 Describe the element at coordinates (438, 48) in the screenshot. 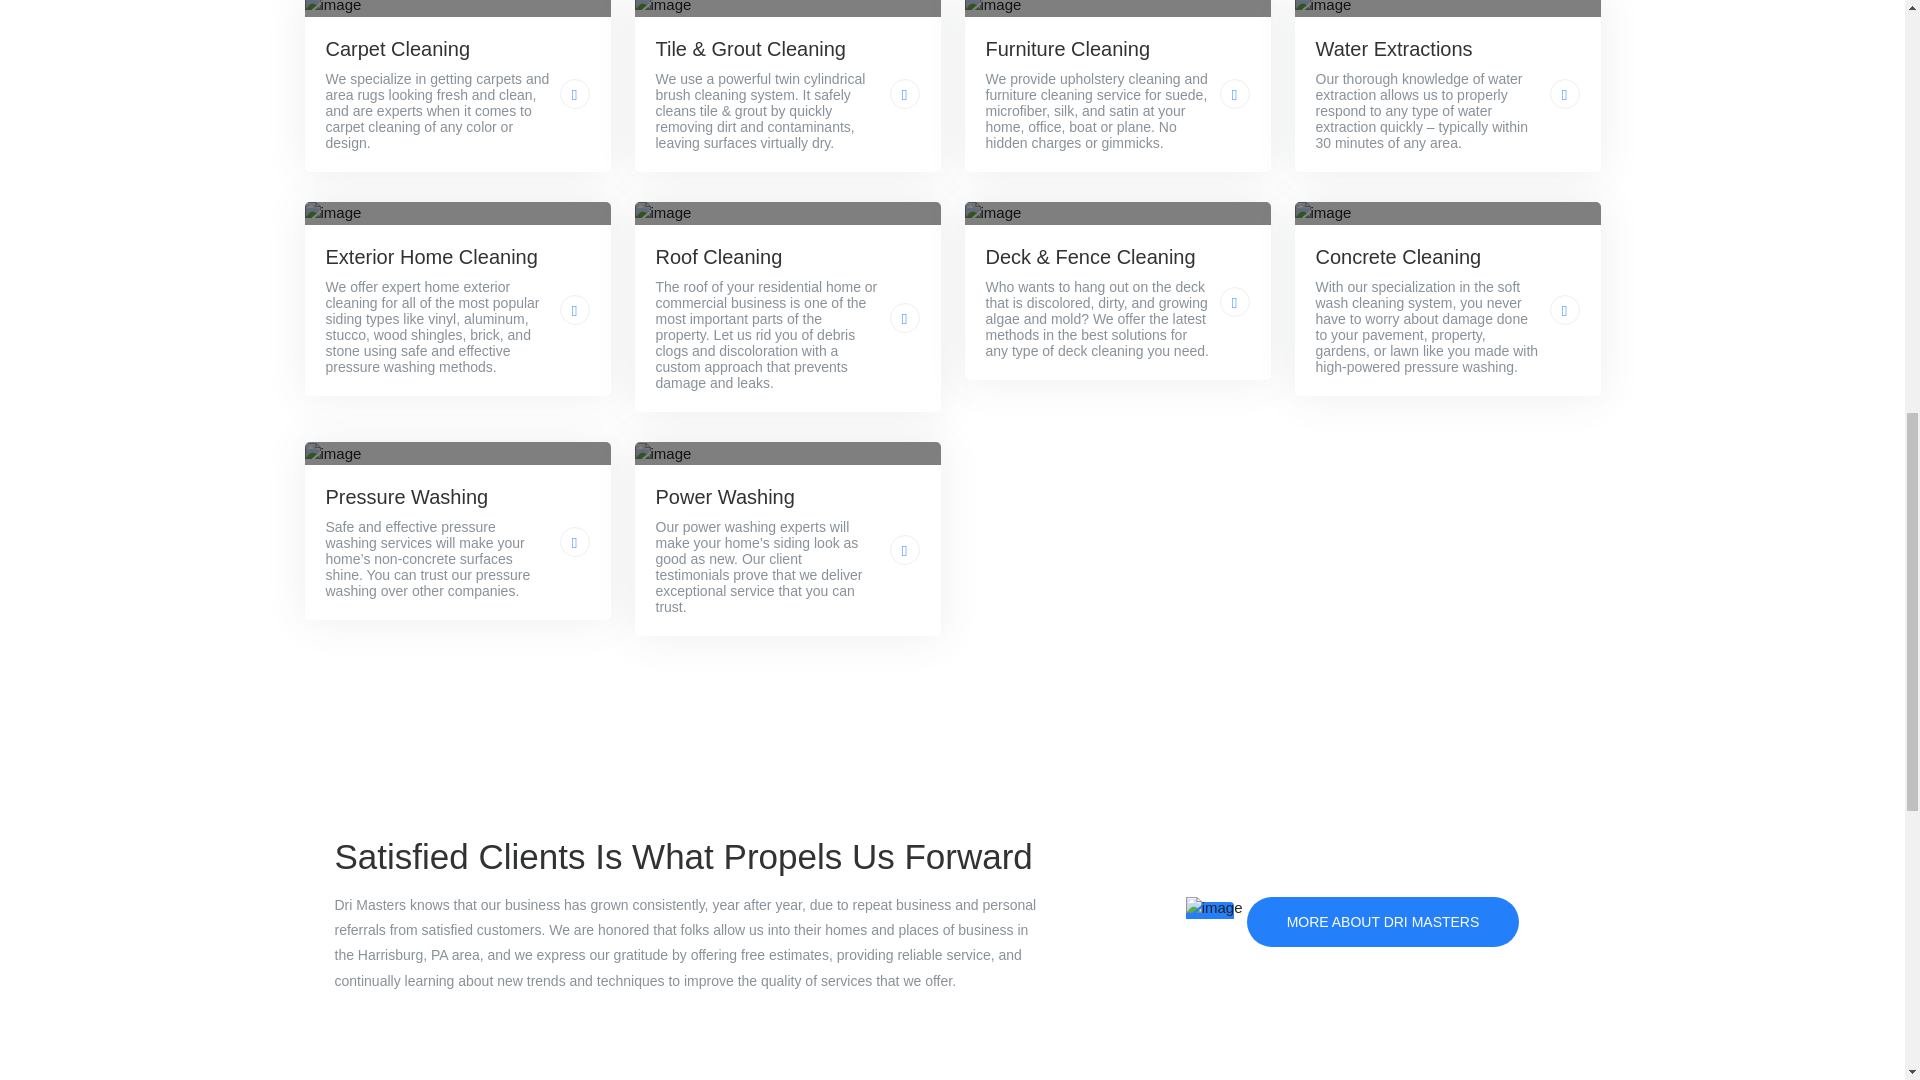

I see `Carpet Cleaning` at that location.